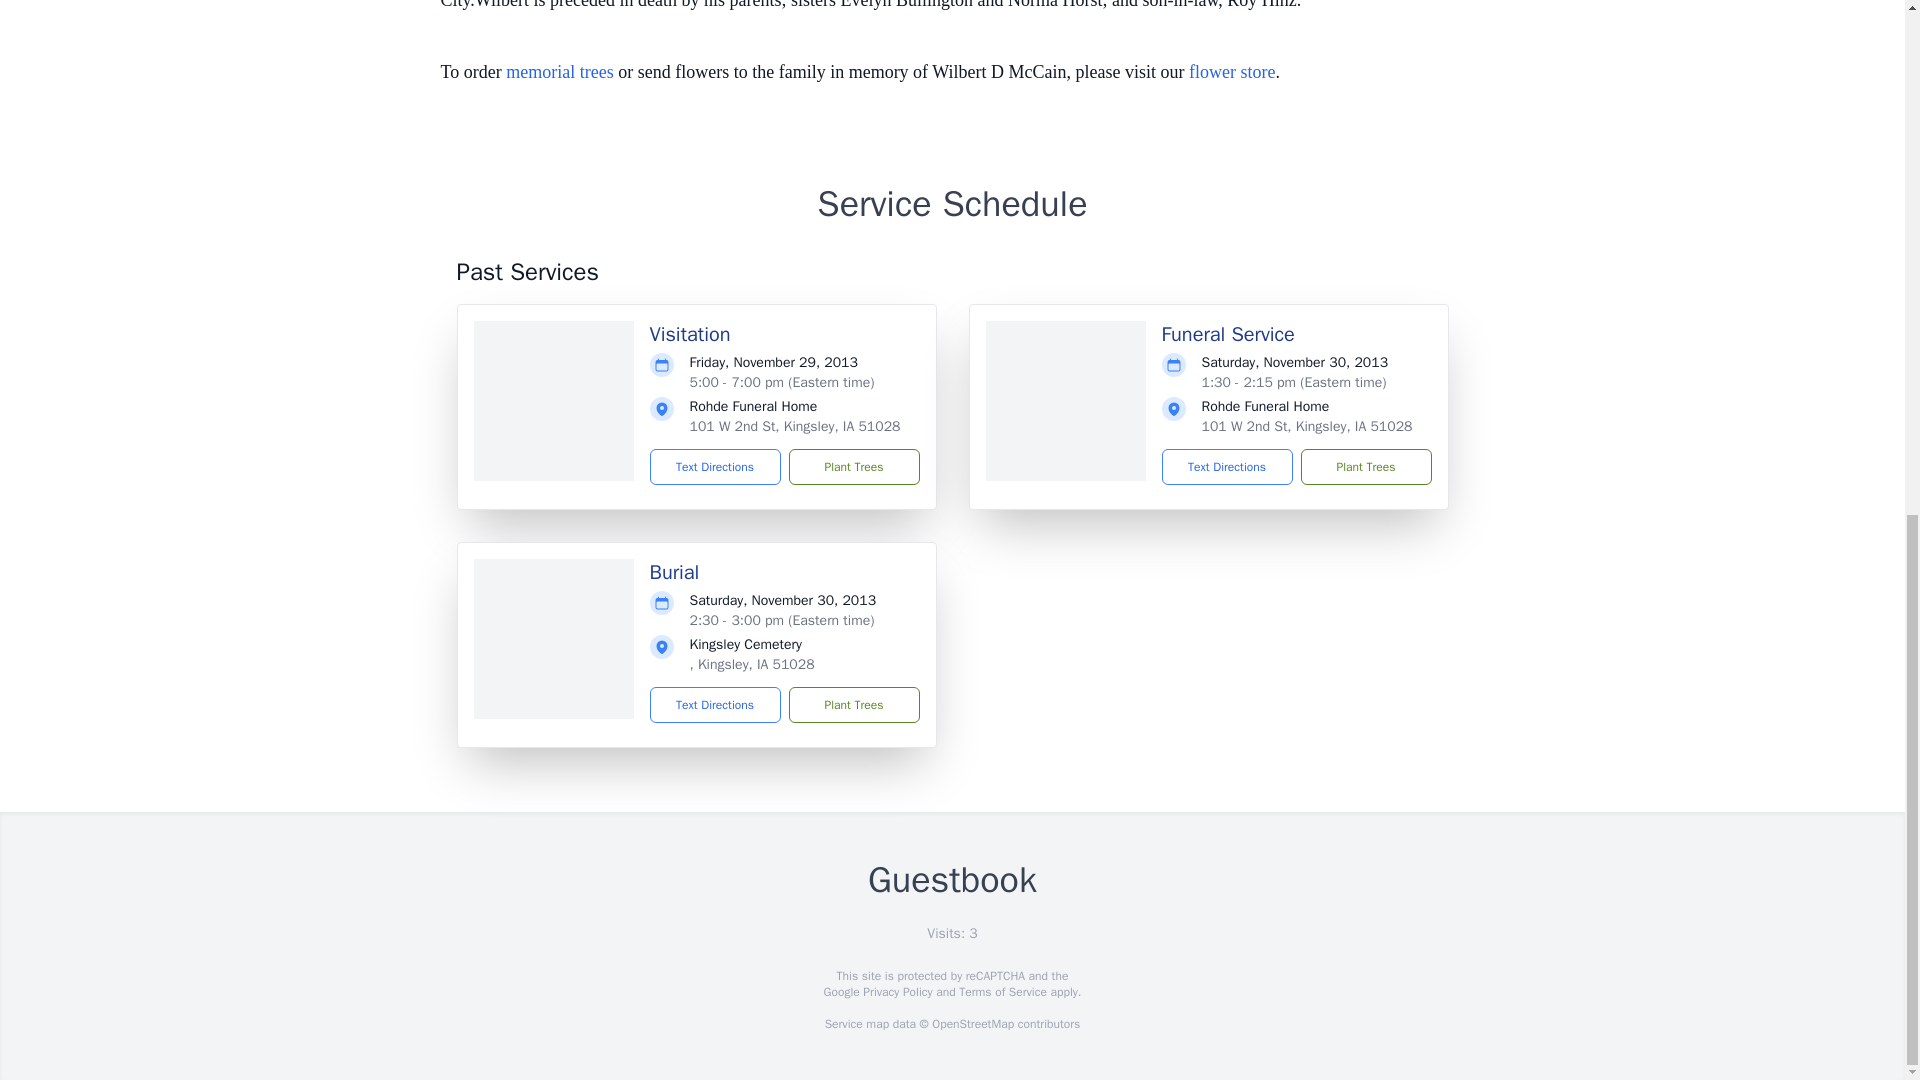  I want to click on , Kingsley, IA 51028, so click(752, 664).